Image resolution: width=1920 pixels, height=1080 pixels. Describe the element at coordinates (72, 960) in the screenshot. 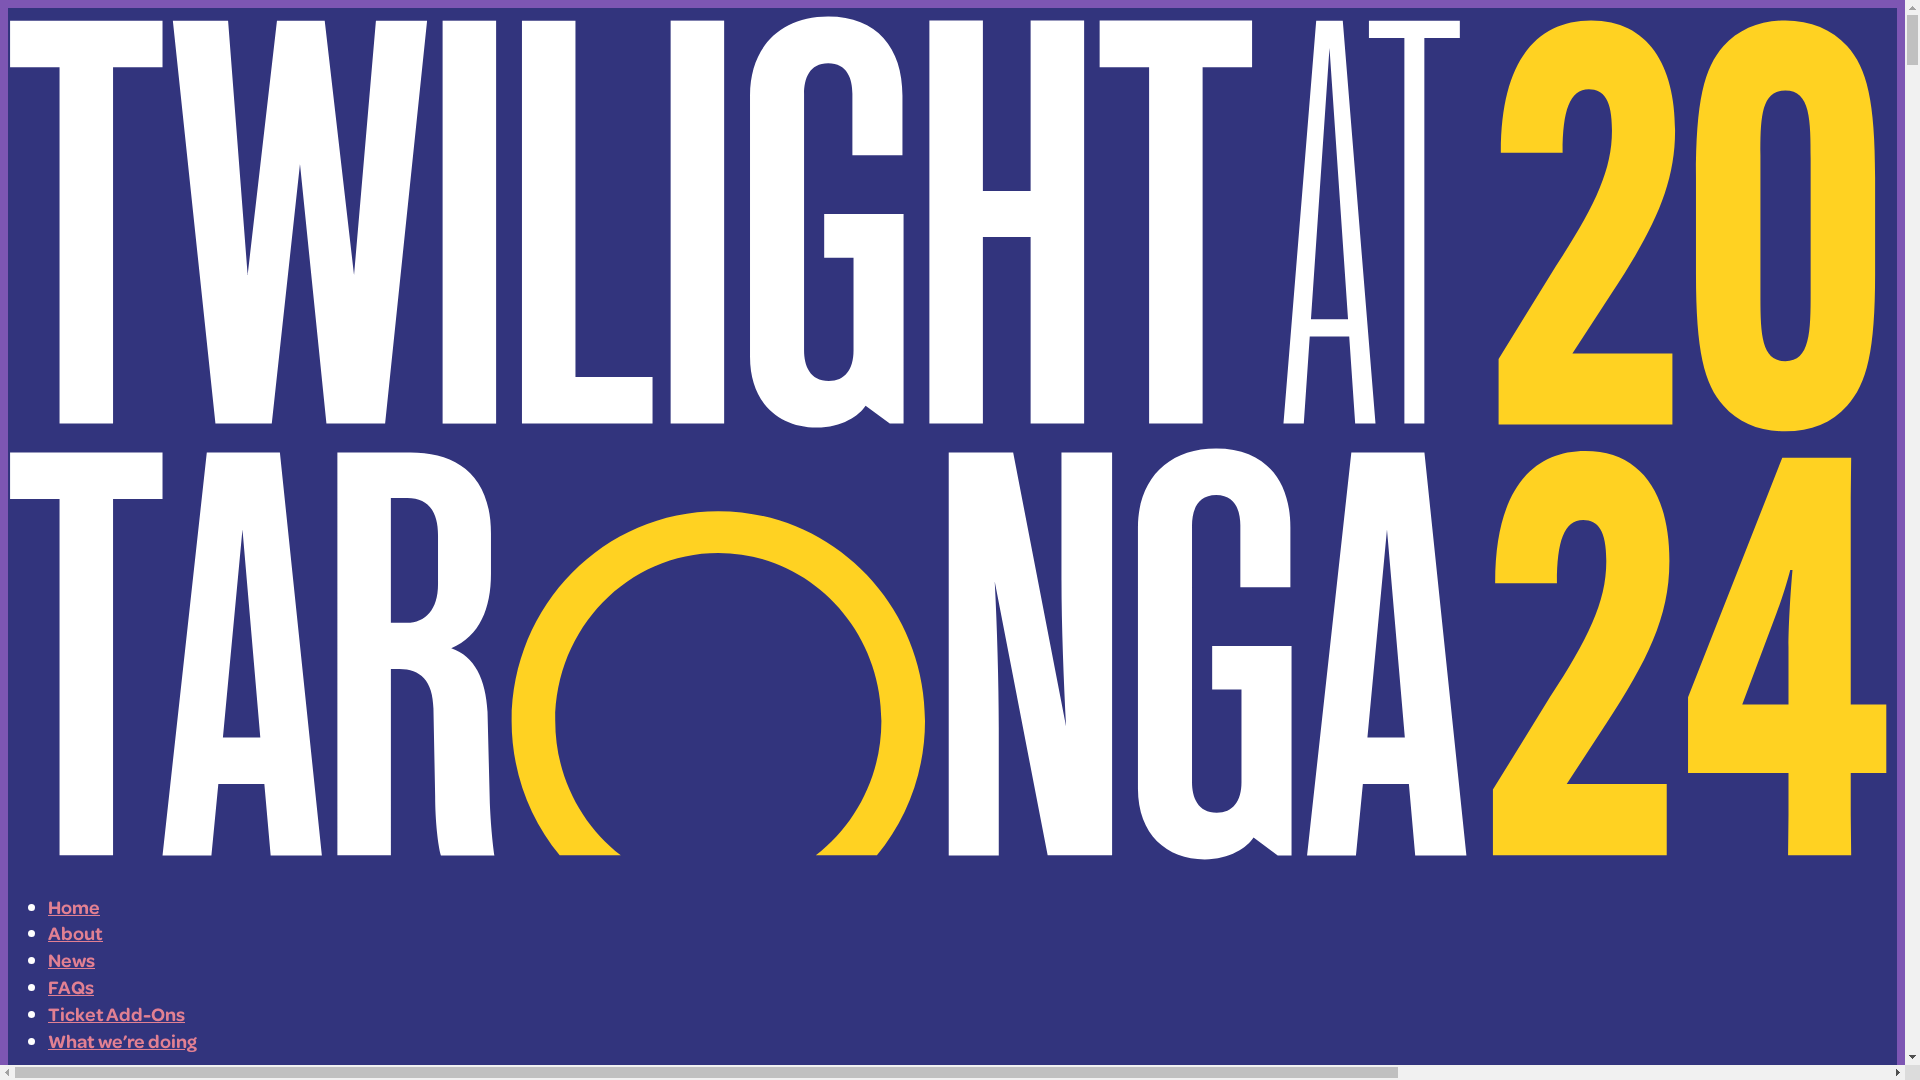

I see `News` at that location.